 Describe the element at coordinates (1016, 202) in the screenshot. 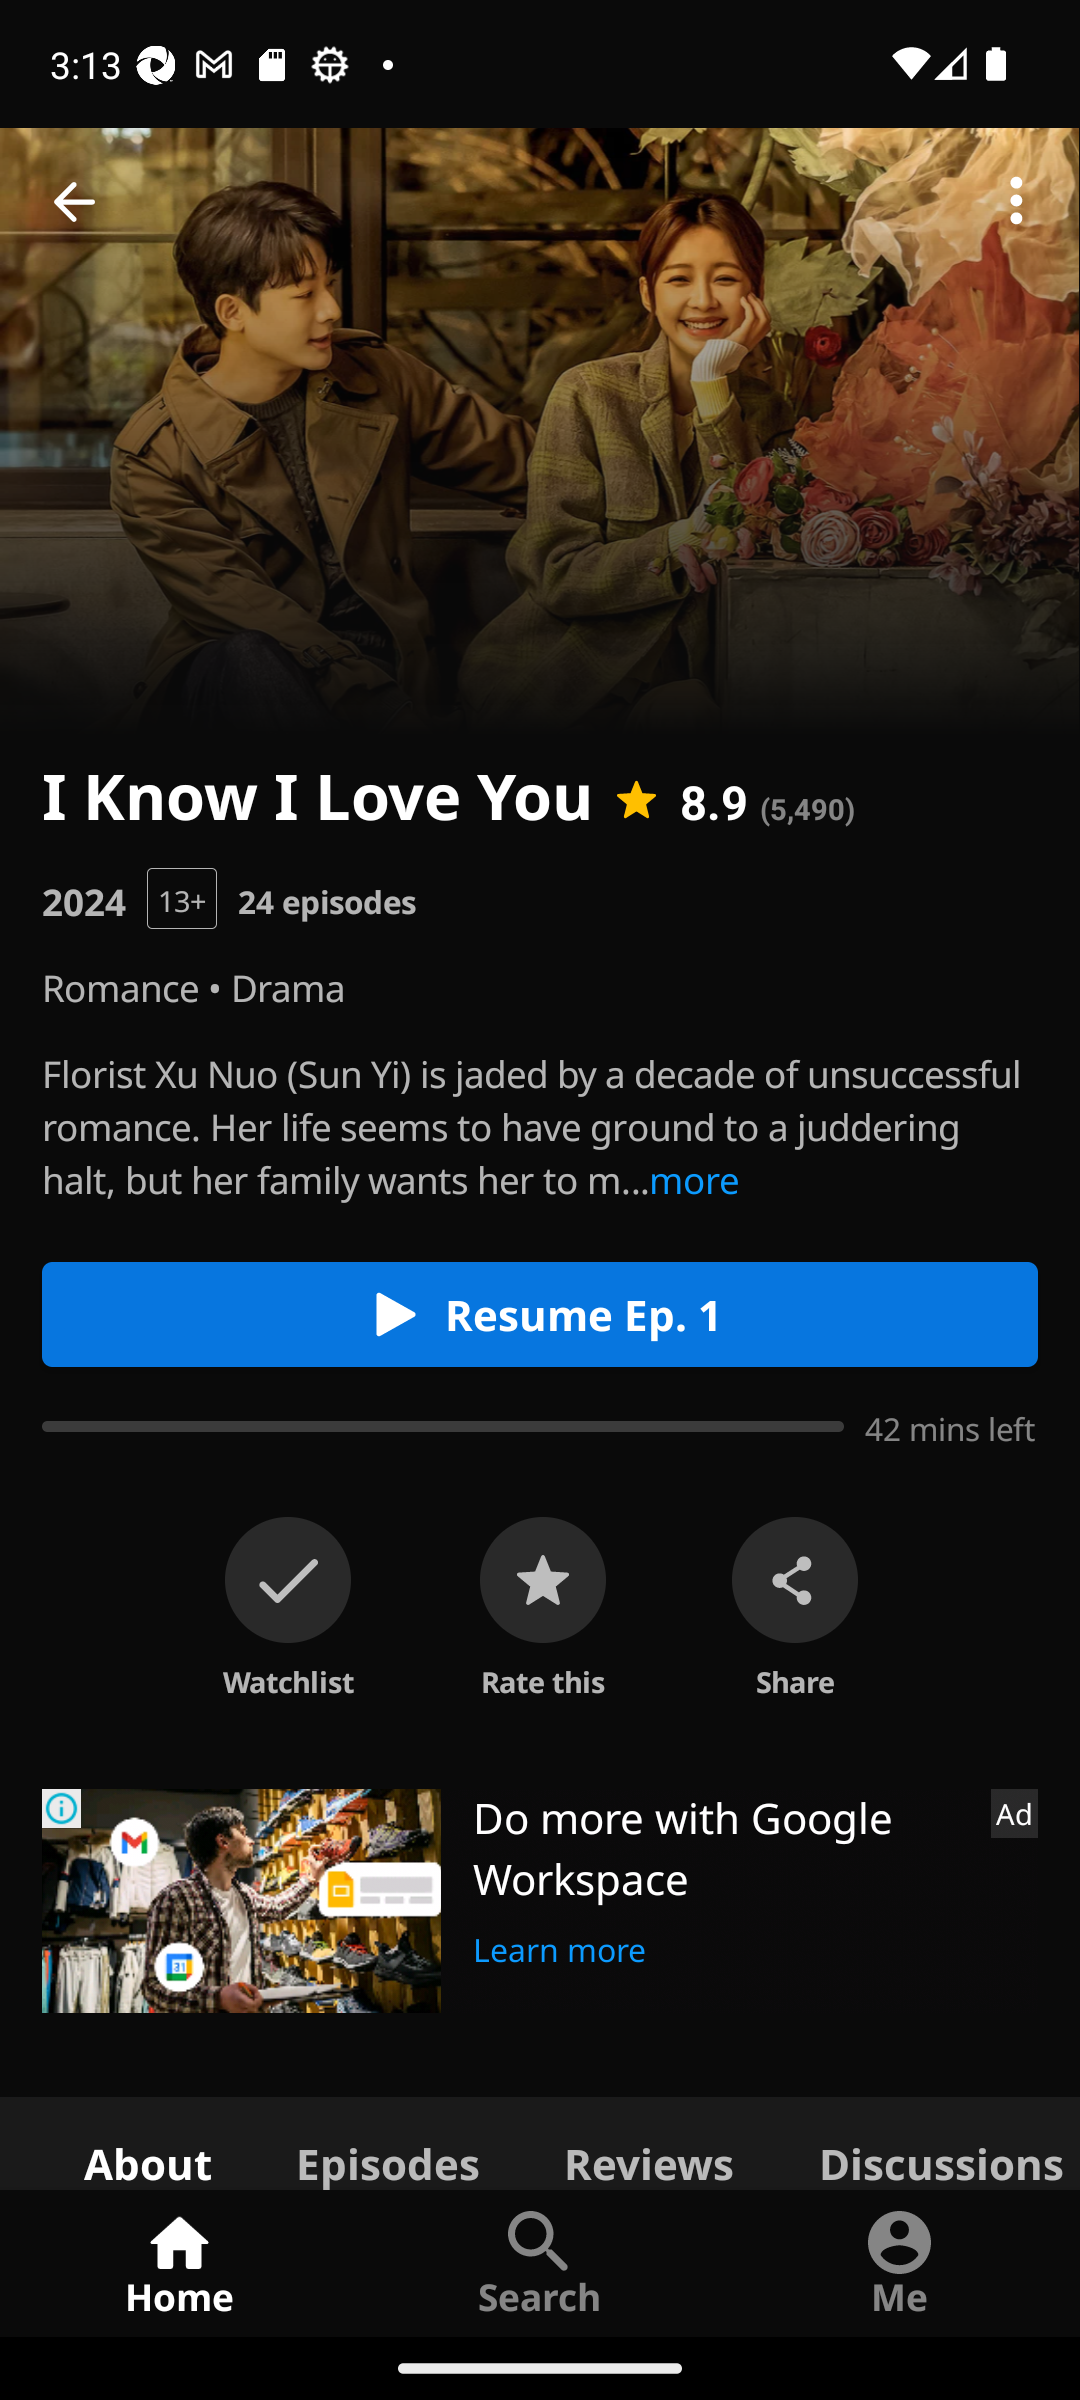

I see `More` at that location.